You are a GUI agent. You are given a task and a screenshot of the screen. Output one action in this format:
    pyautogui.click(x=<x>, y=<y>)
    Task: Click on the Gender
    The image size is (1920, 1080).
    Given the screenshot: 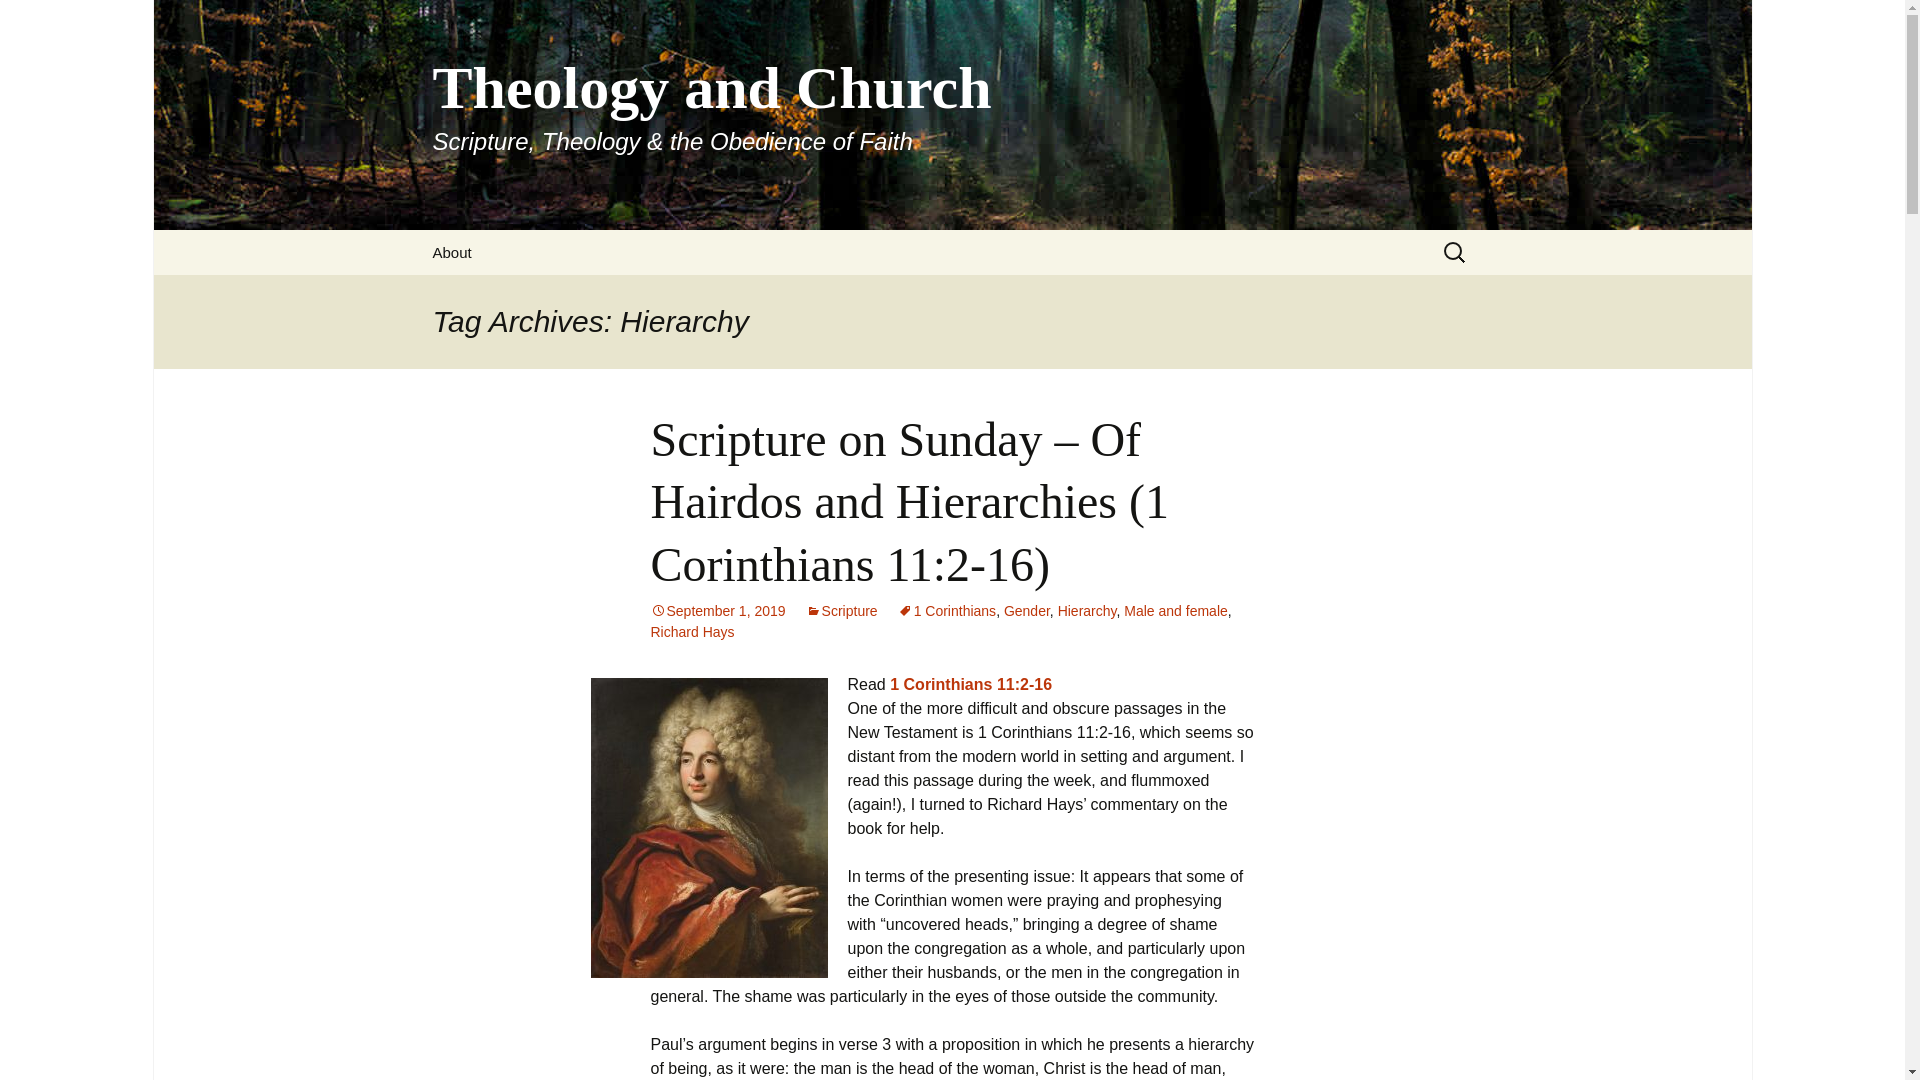 What is the action you would take?
    pyautogui.click(x=1027, y=610)
    